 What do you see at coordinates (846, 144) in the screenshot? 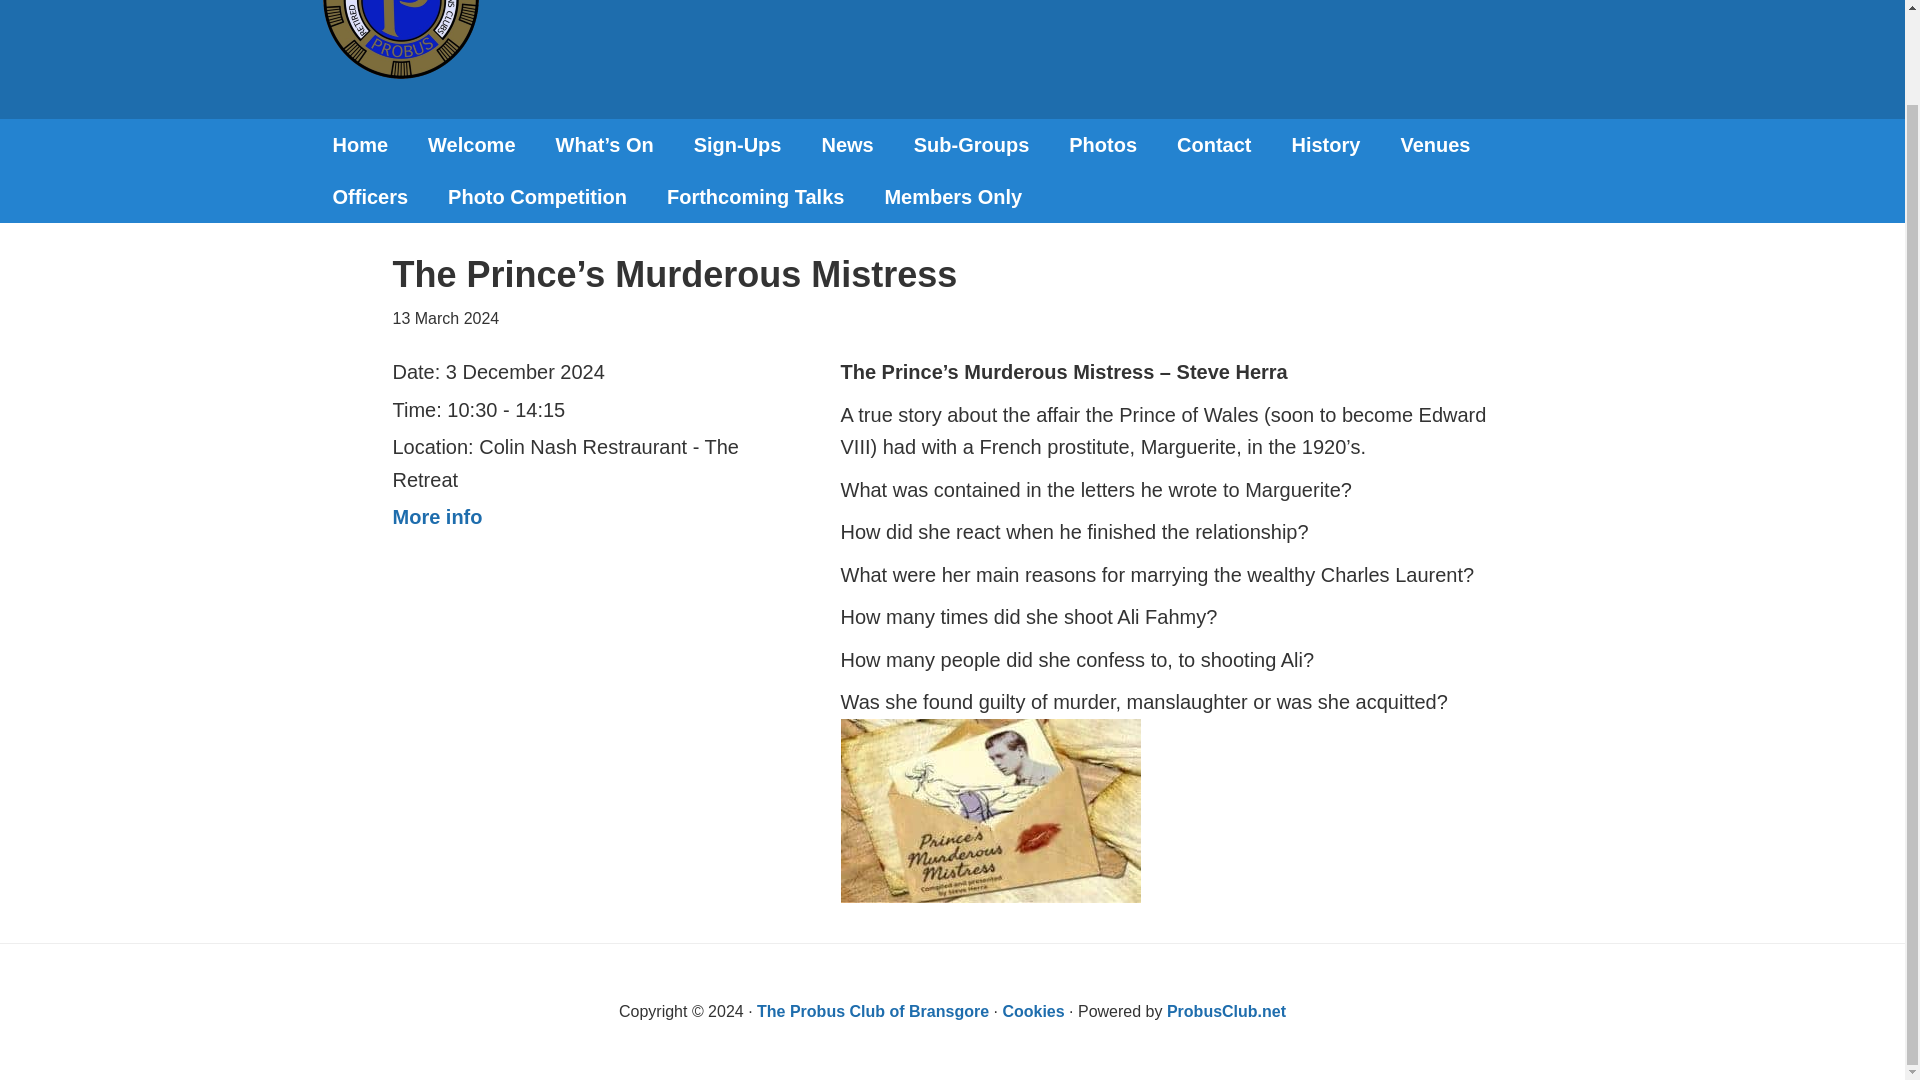
I see `News` at bounding box center [846, 144].